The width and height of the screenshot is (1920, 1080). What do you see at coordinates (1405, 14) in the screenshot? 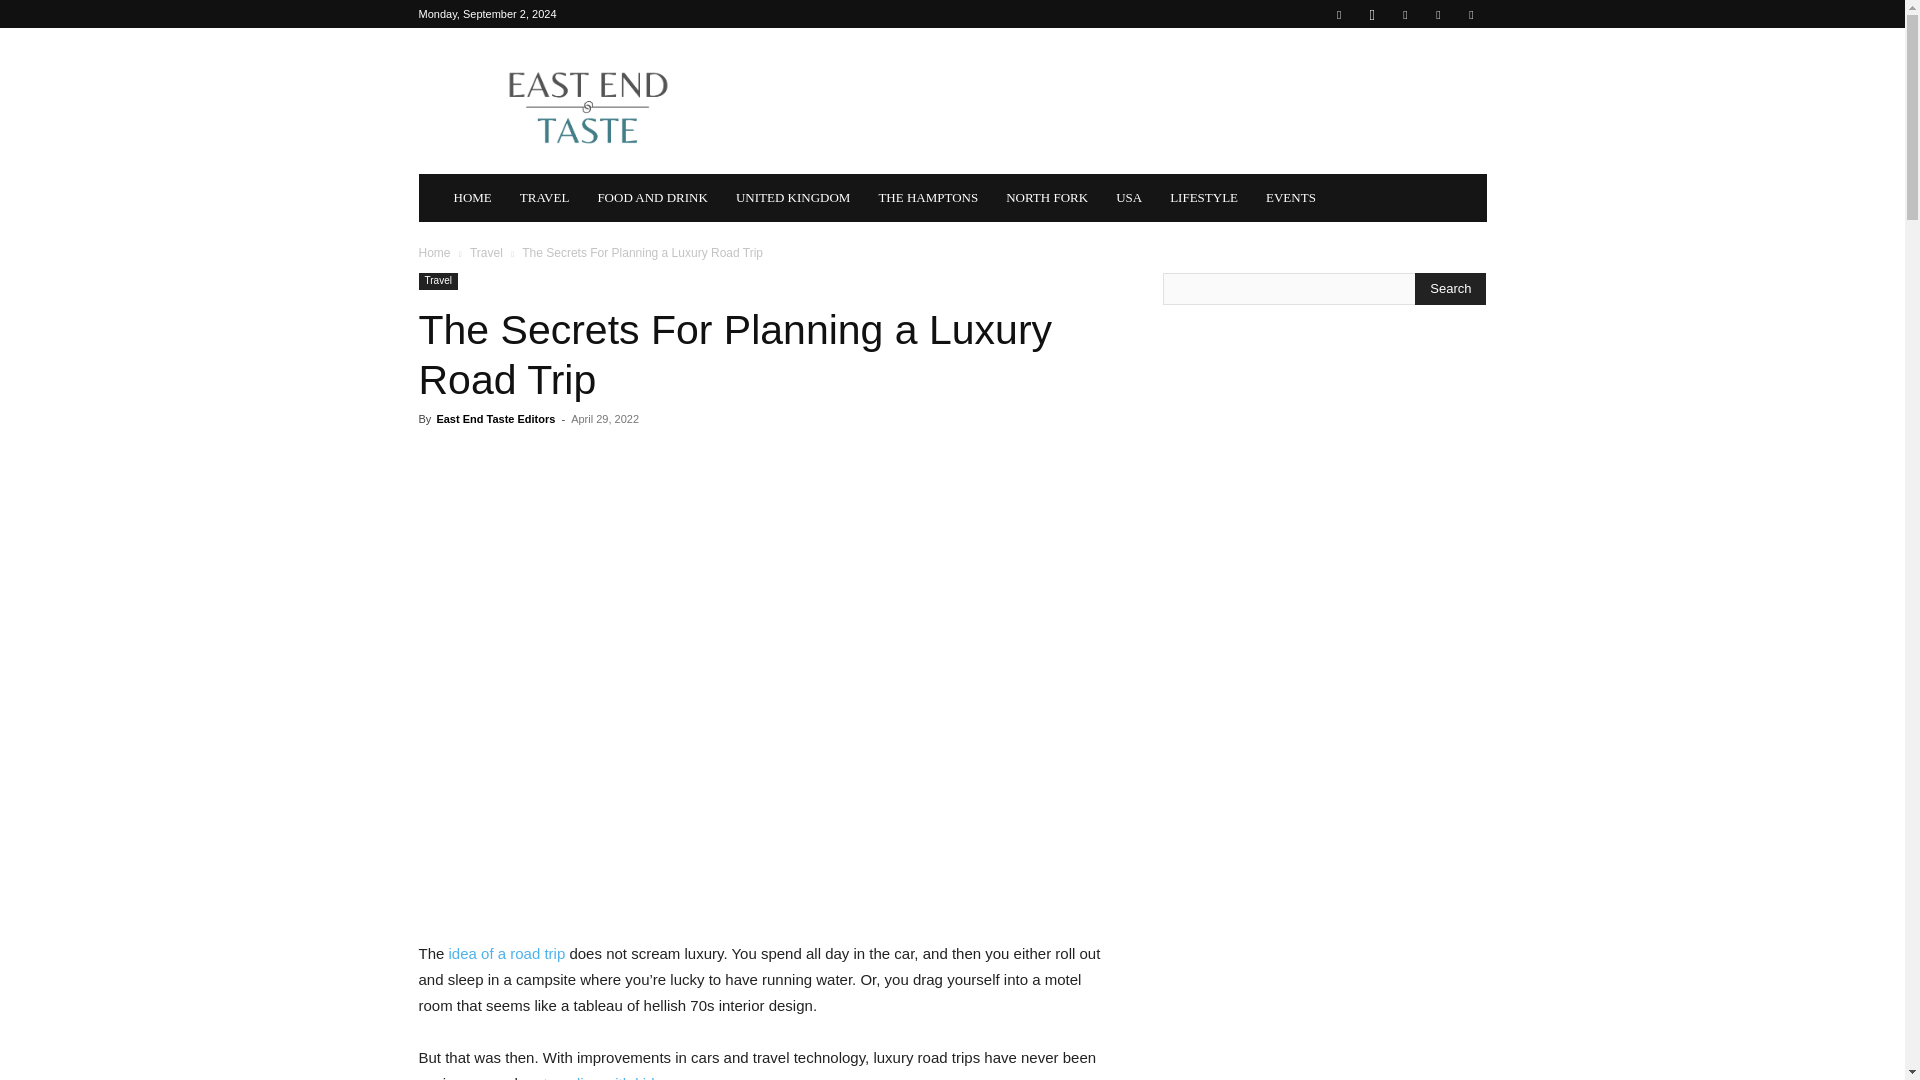
I see `Pinterest` at bounding box center [1405, 14].